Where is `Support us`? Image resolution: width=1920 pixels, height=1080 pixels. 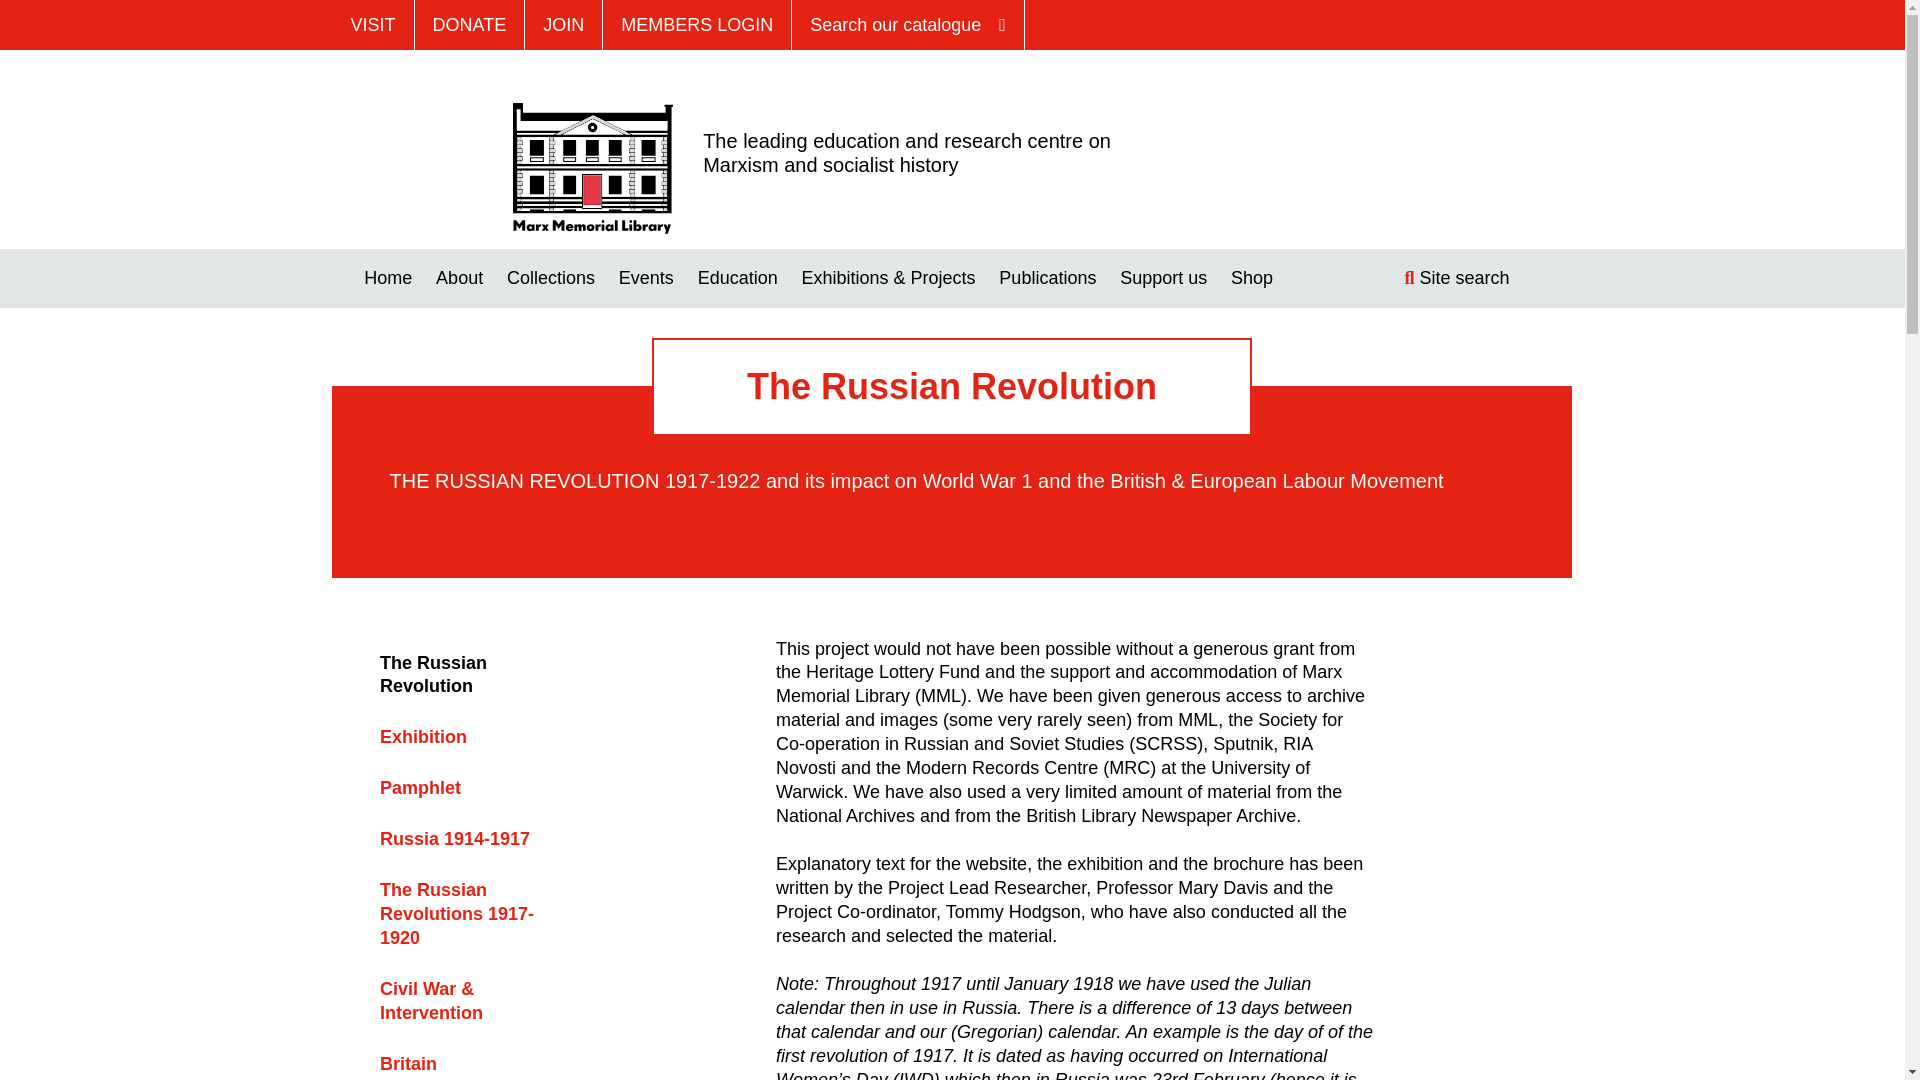 Support us is located at coordinates (1163, 278).